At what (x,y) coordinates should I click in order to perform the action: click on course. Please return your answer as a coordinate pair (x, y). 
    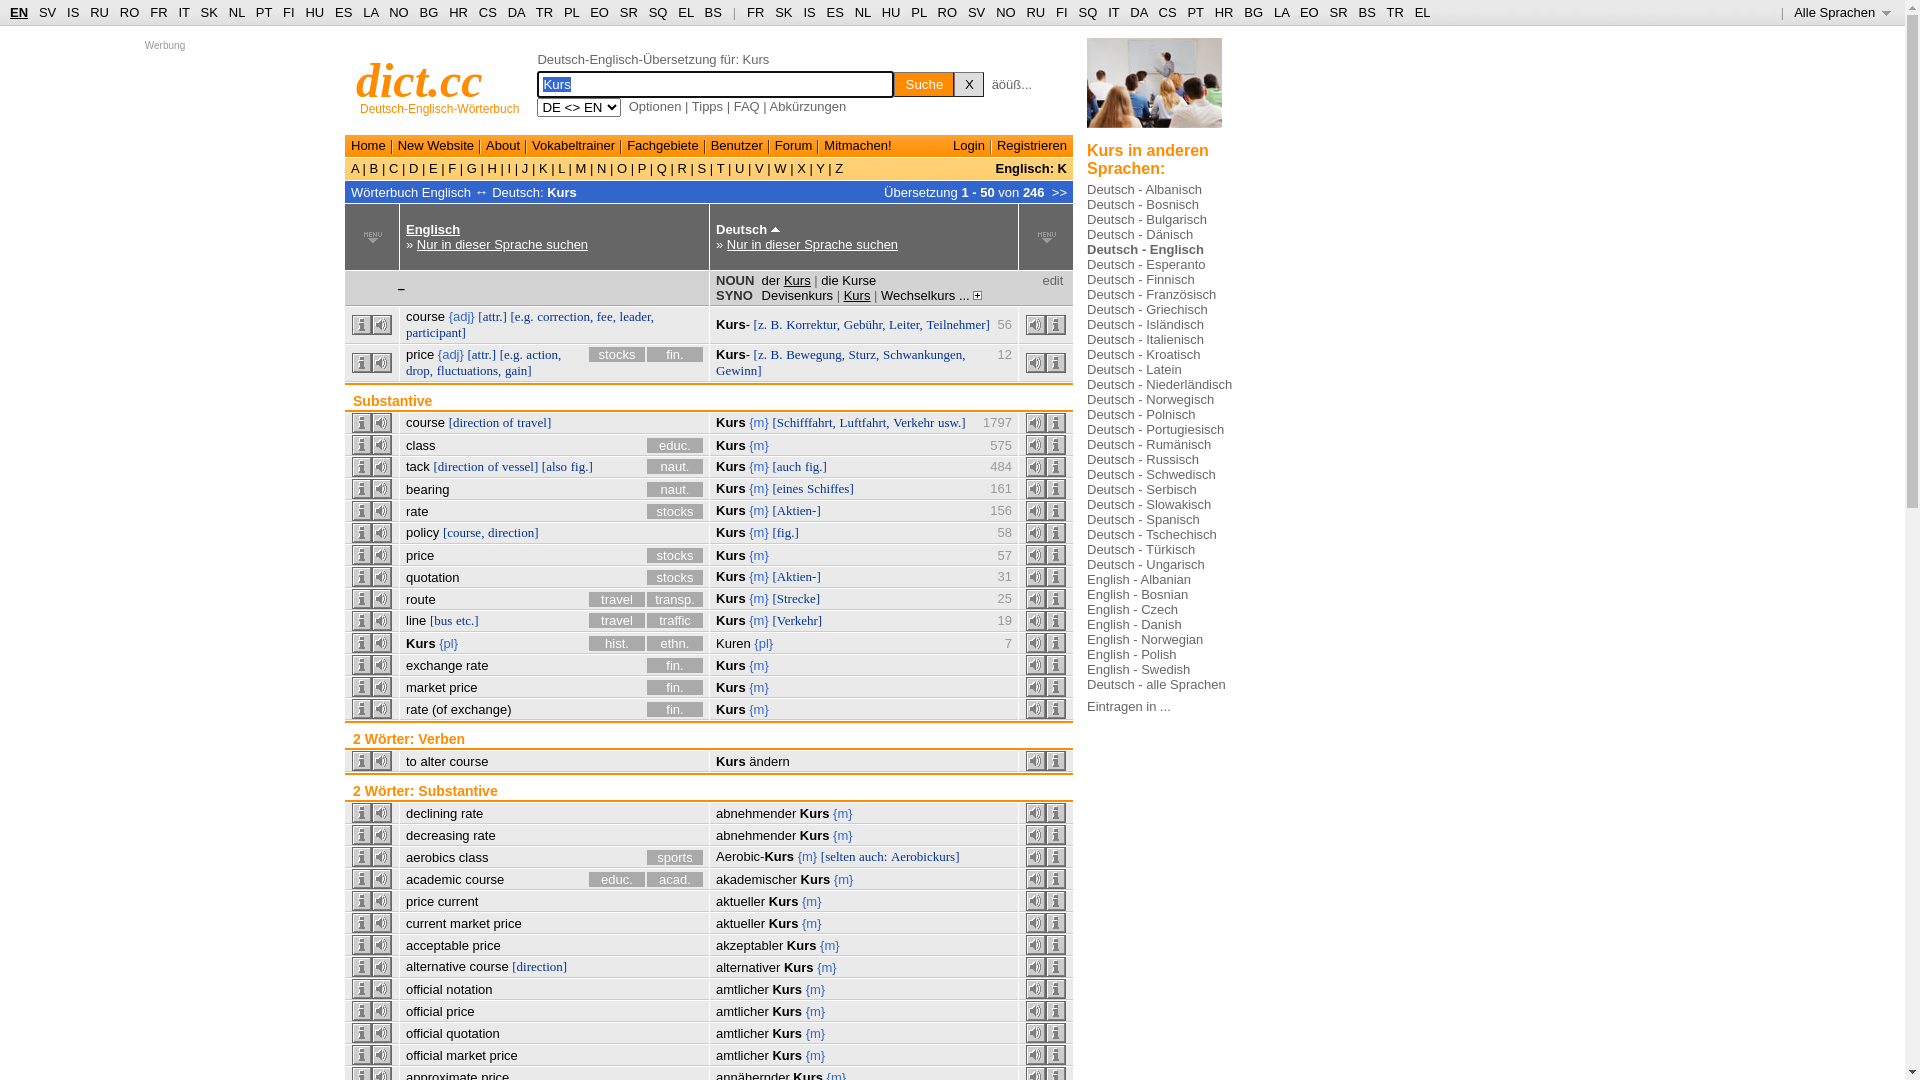
    Looking at the image, I should click on (489, 966).